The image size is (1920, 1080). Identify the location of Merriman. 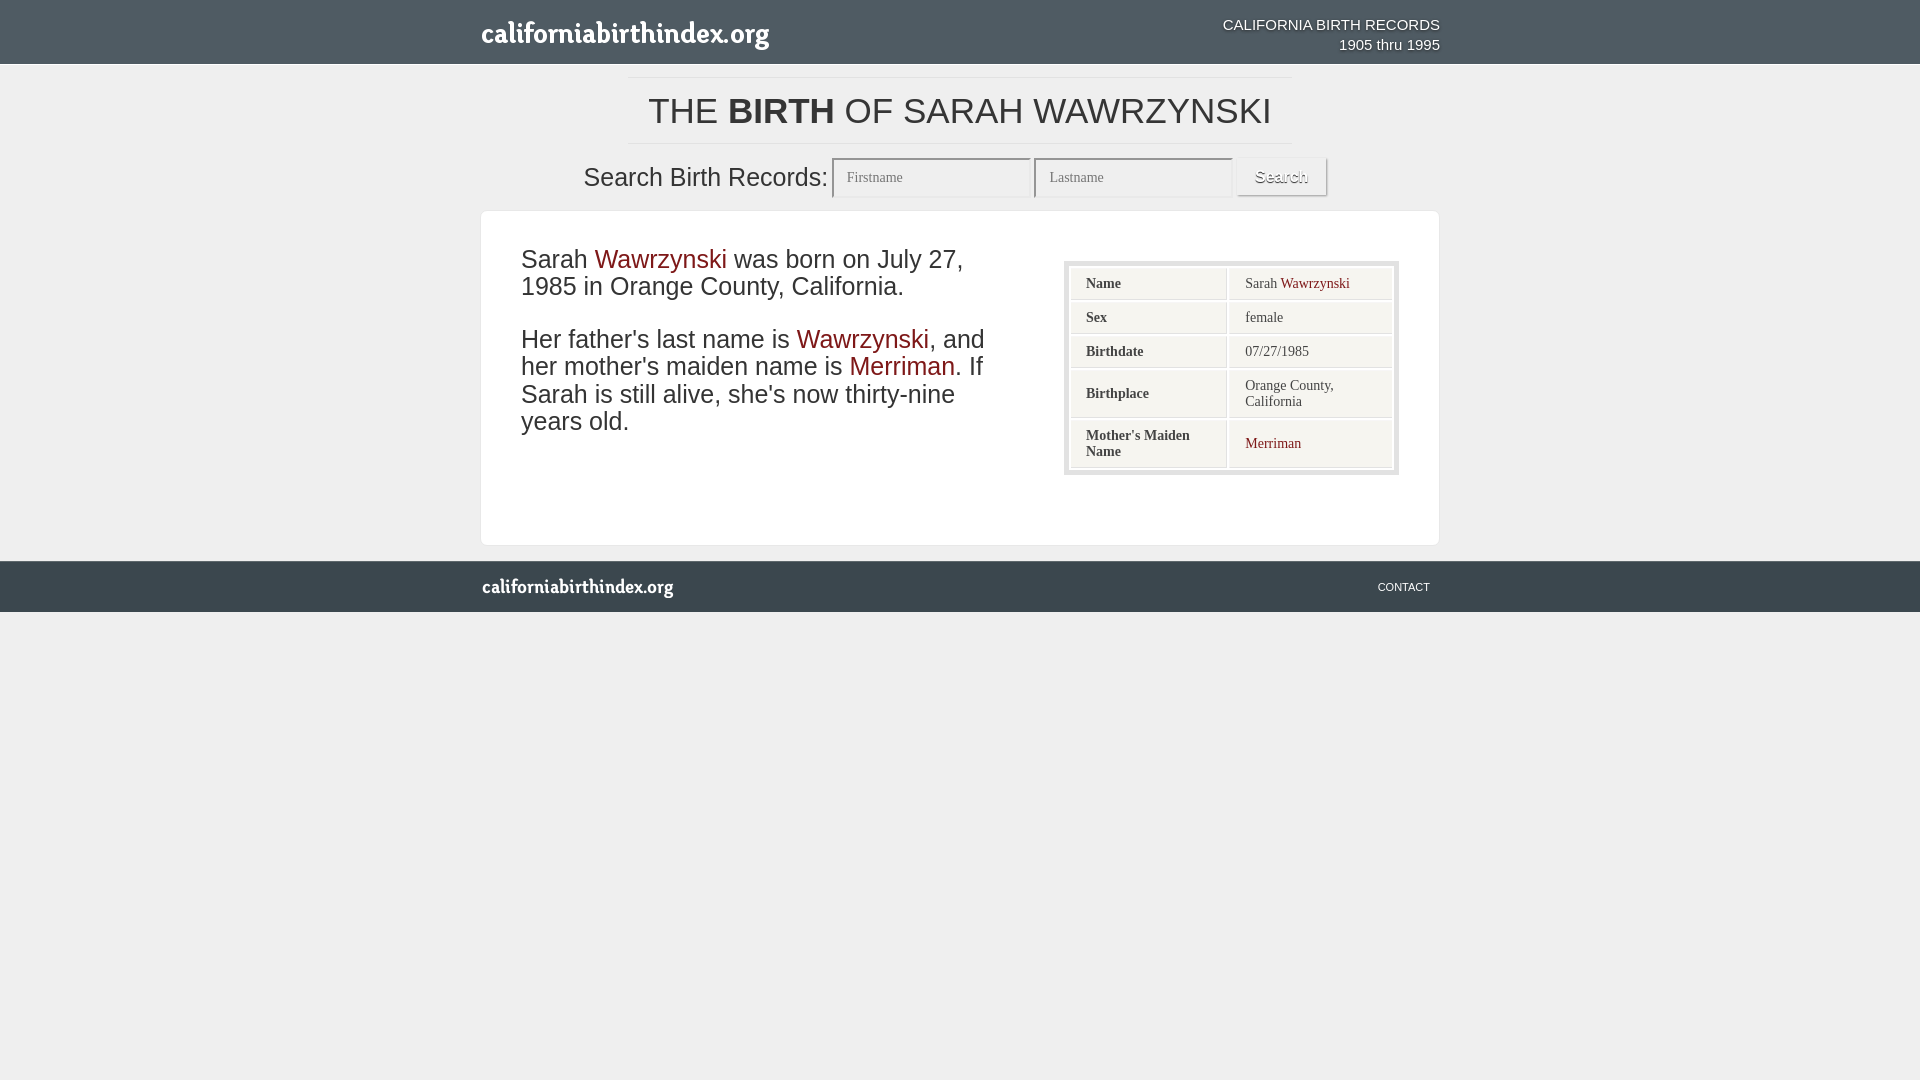
(903, 366).